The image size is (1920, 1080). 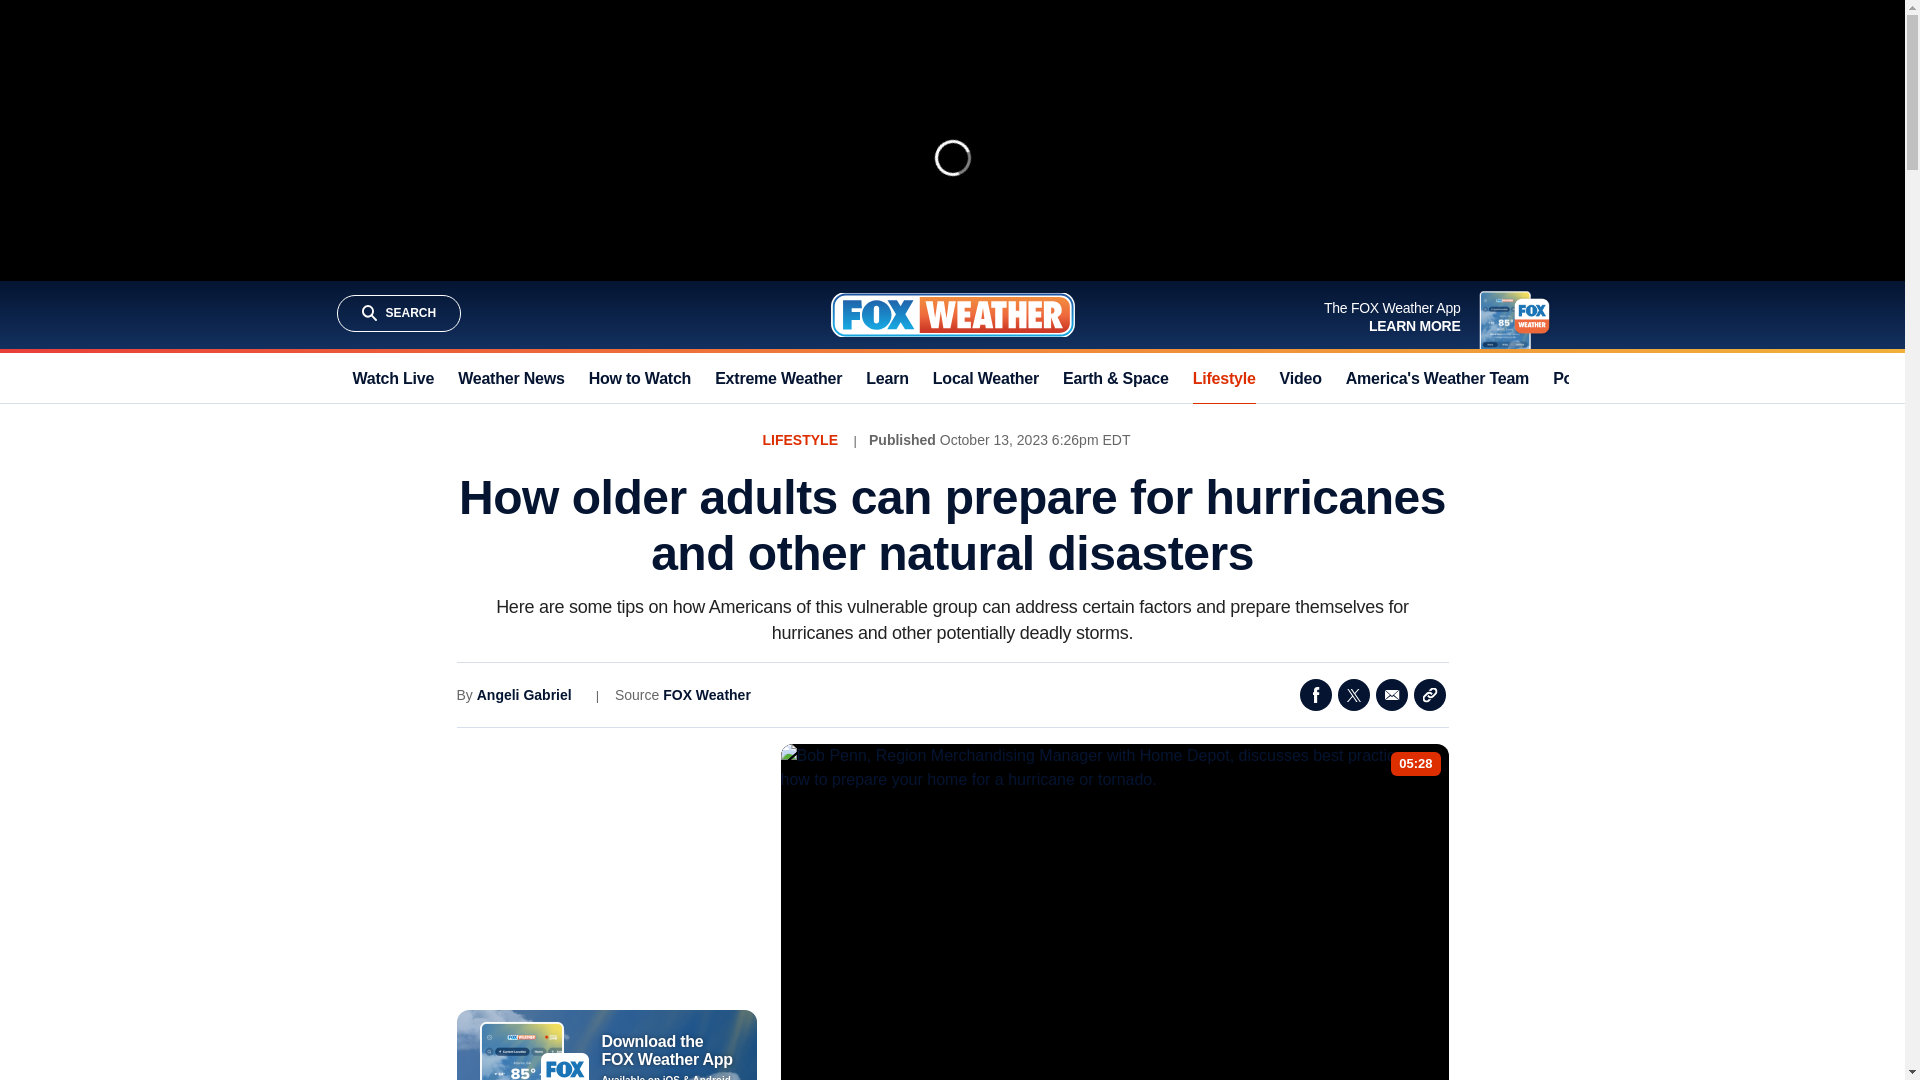 I want to click on Video, so click(x=1301, y=378).